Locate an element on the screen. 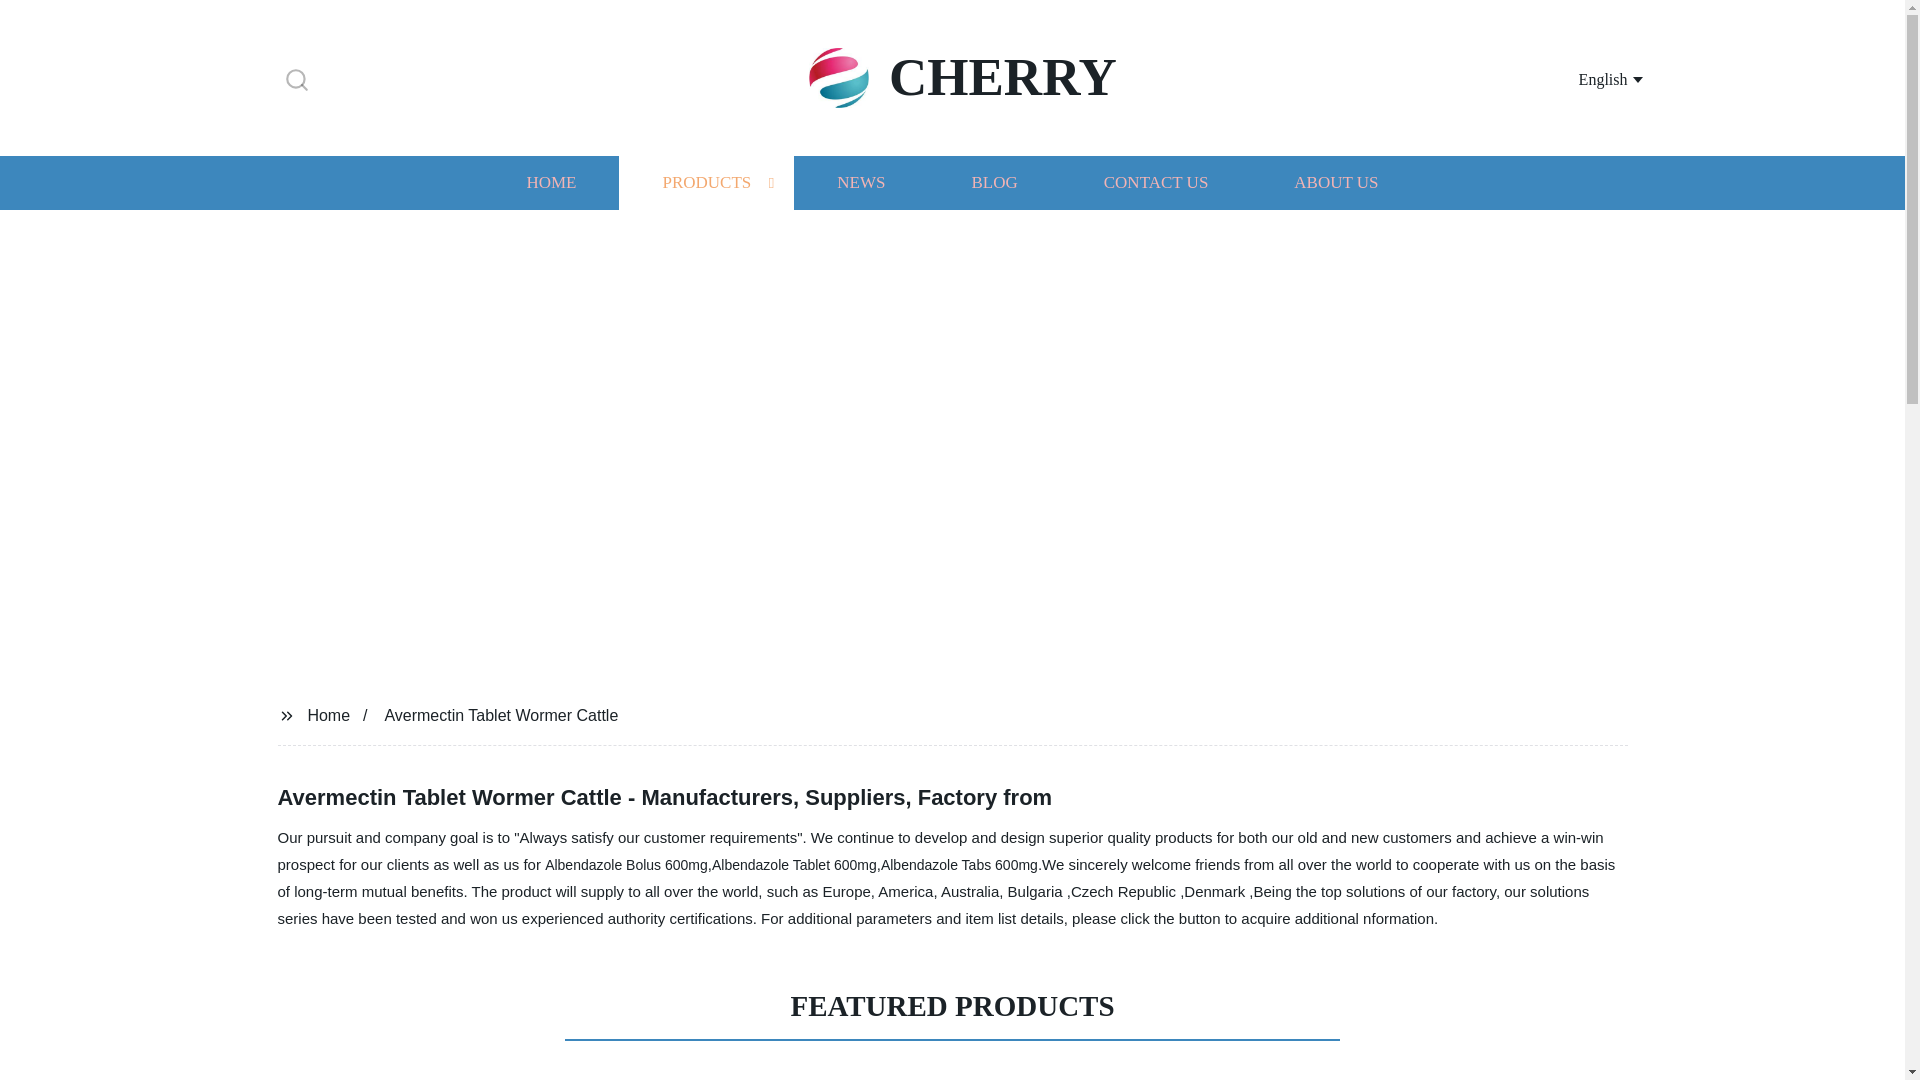 This screenshot has height=1080, width=1920. Albendazole Tabs 600mg is located at coordinates (960, 864).